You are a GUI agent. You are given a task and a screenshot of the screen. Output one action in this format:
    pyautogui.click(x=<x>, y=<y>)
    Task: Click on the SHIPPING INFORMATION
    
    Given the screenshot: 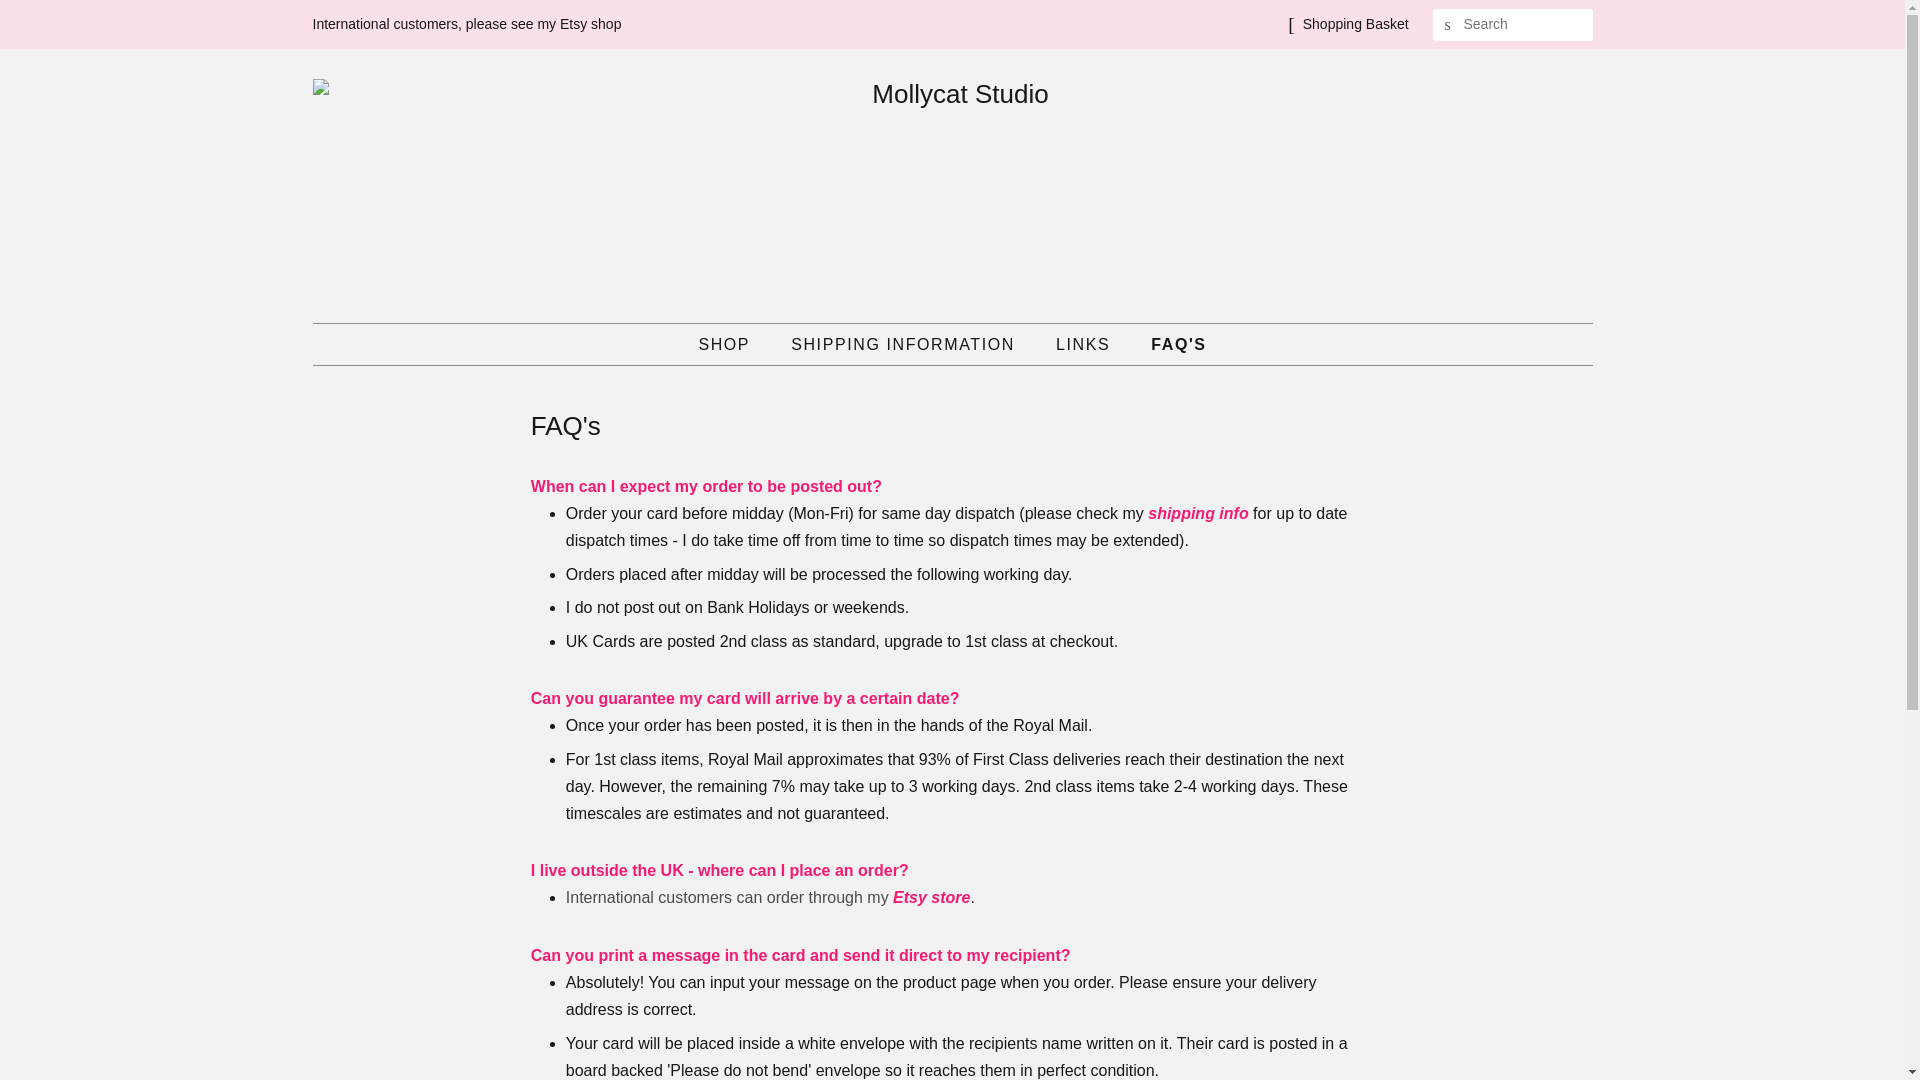 What is the action you would take?
    pyautogui.click(x=904, y=344)
    